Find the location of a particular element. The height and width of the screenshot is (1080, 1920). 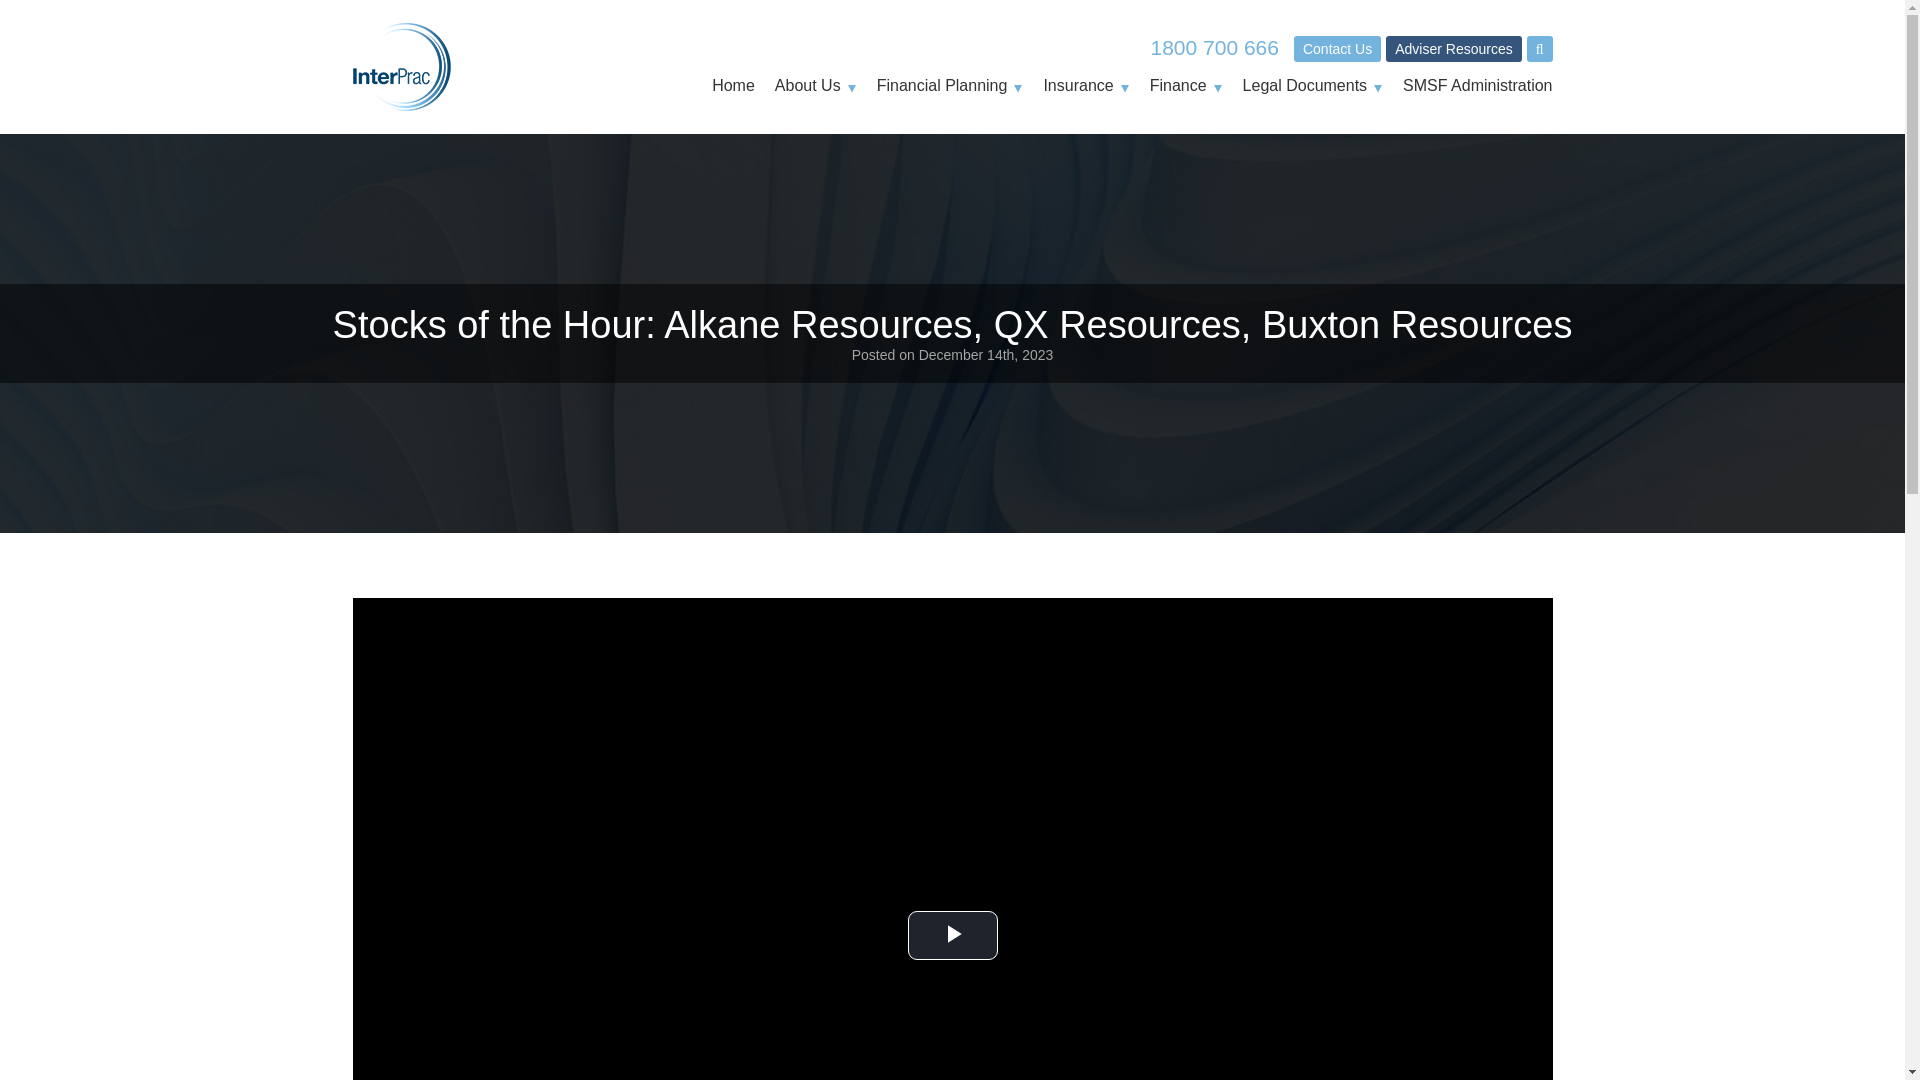

Adviser Resources is located at coordinates (1454, 48).